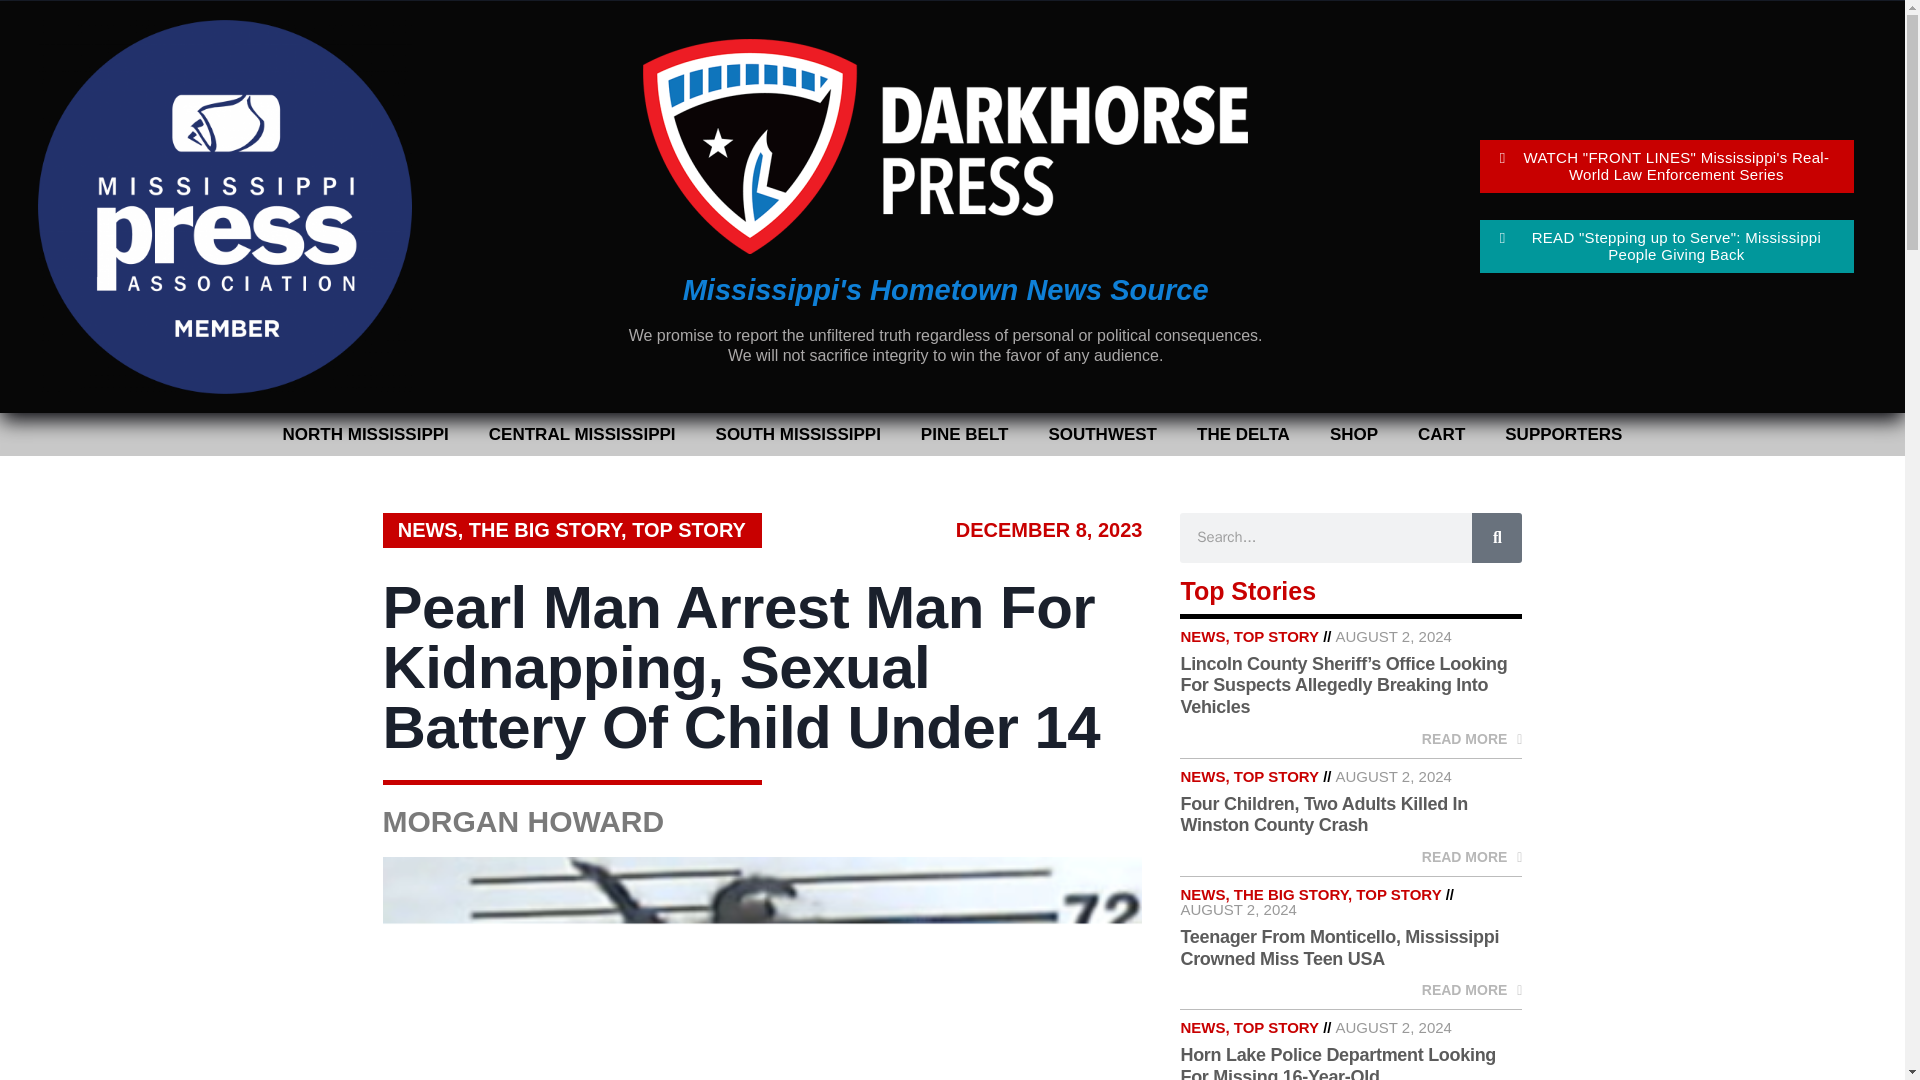 The height and width of the screenshot is (1080, 1920). What do you see at coordinates (1242, 434) in the screenshot?
I see `THE DELTA` at bounding box center [1242, 434].